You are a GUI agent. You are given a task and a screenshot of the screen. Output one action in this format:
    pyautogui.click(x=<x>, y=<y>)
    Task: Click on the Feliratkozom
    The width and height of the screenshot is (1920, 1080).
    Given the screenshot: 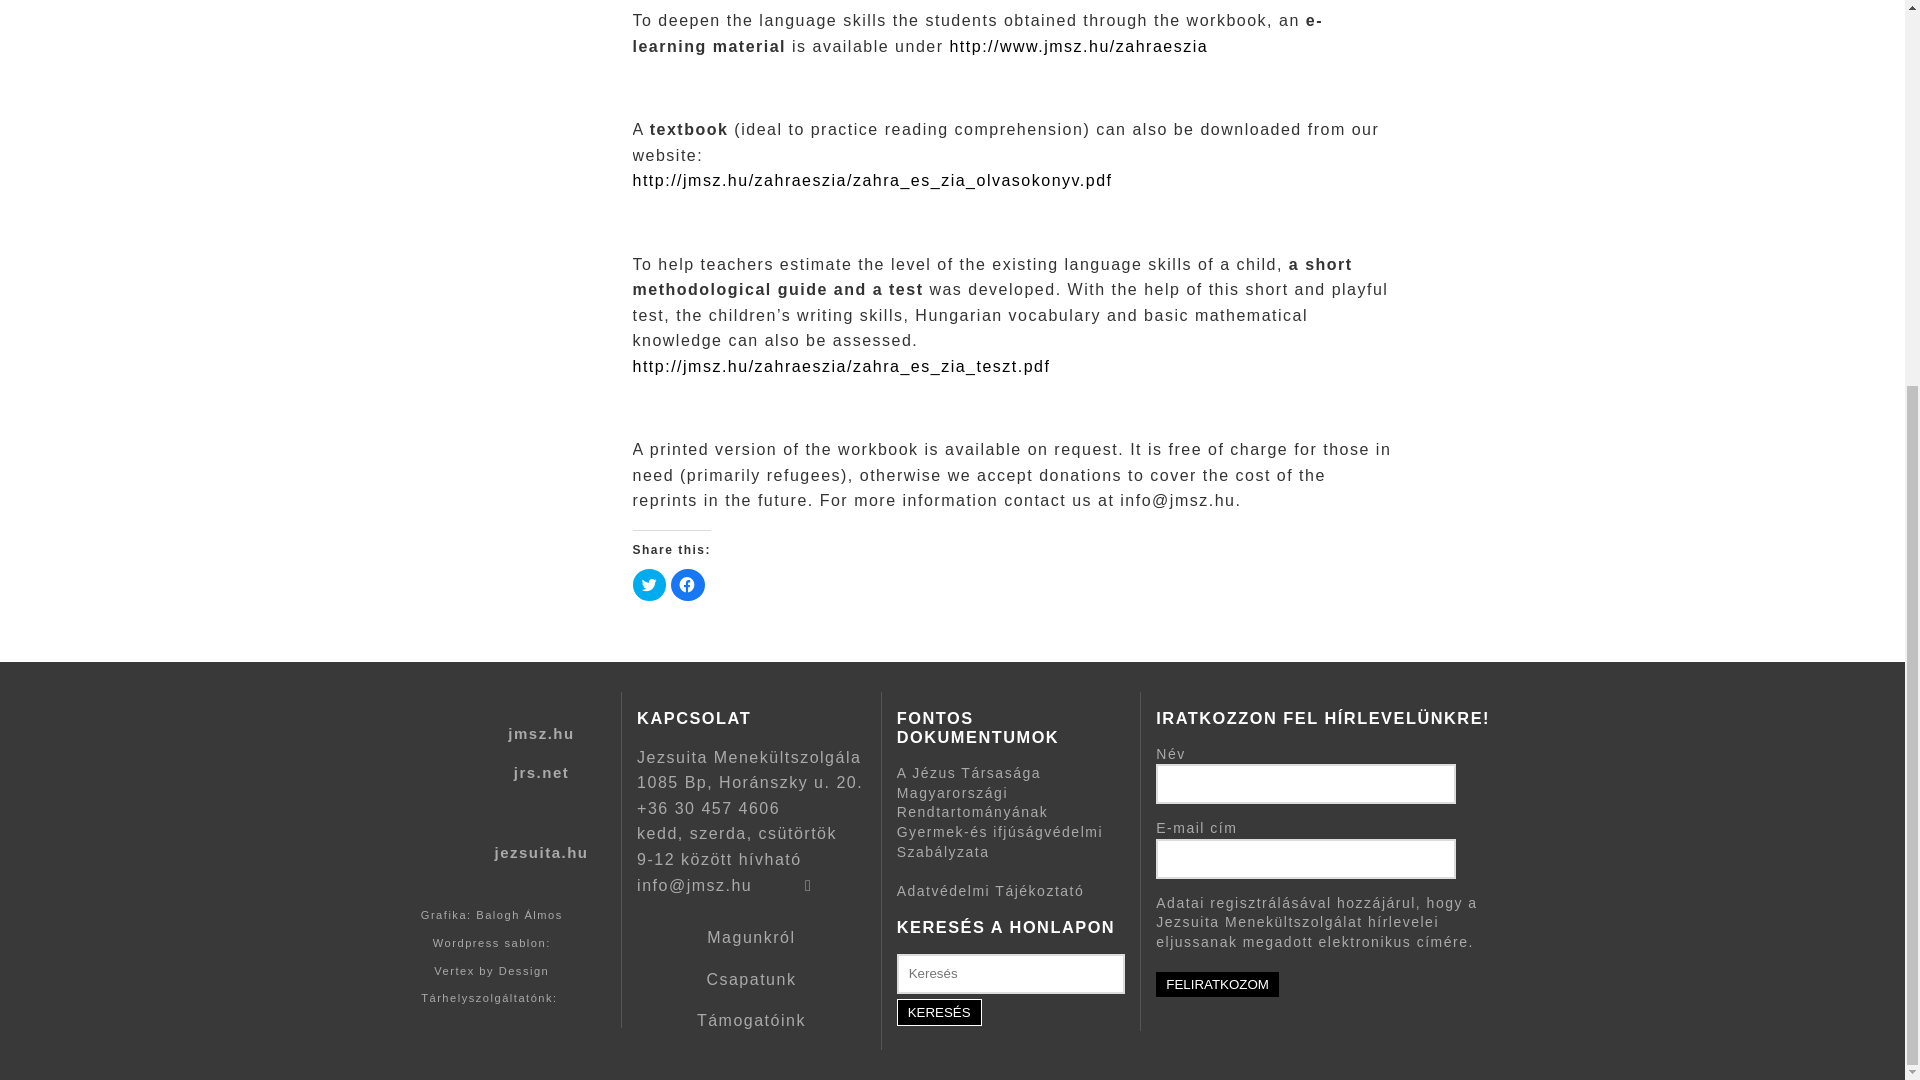 What is the action you would take?
    pyautogui.click(x=1216, y=984)
    